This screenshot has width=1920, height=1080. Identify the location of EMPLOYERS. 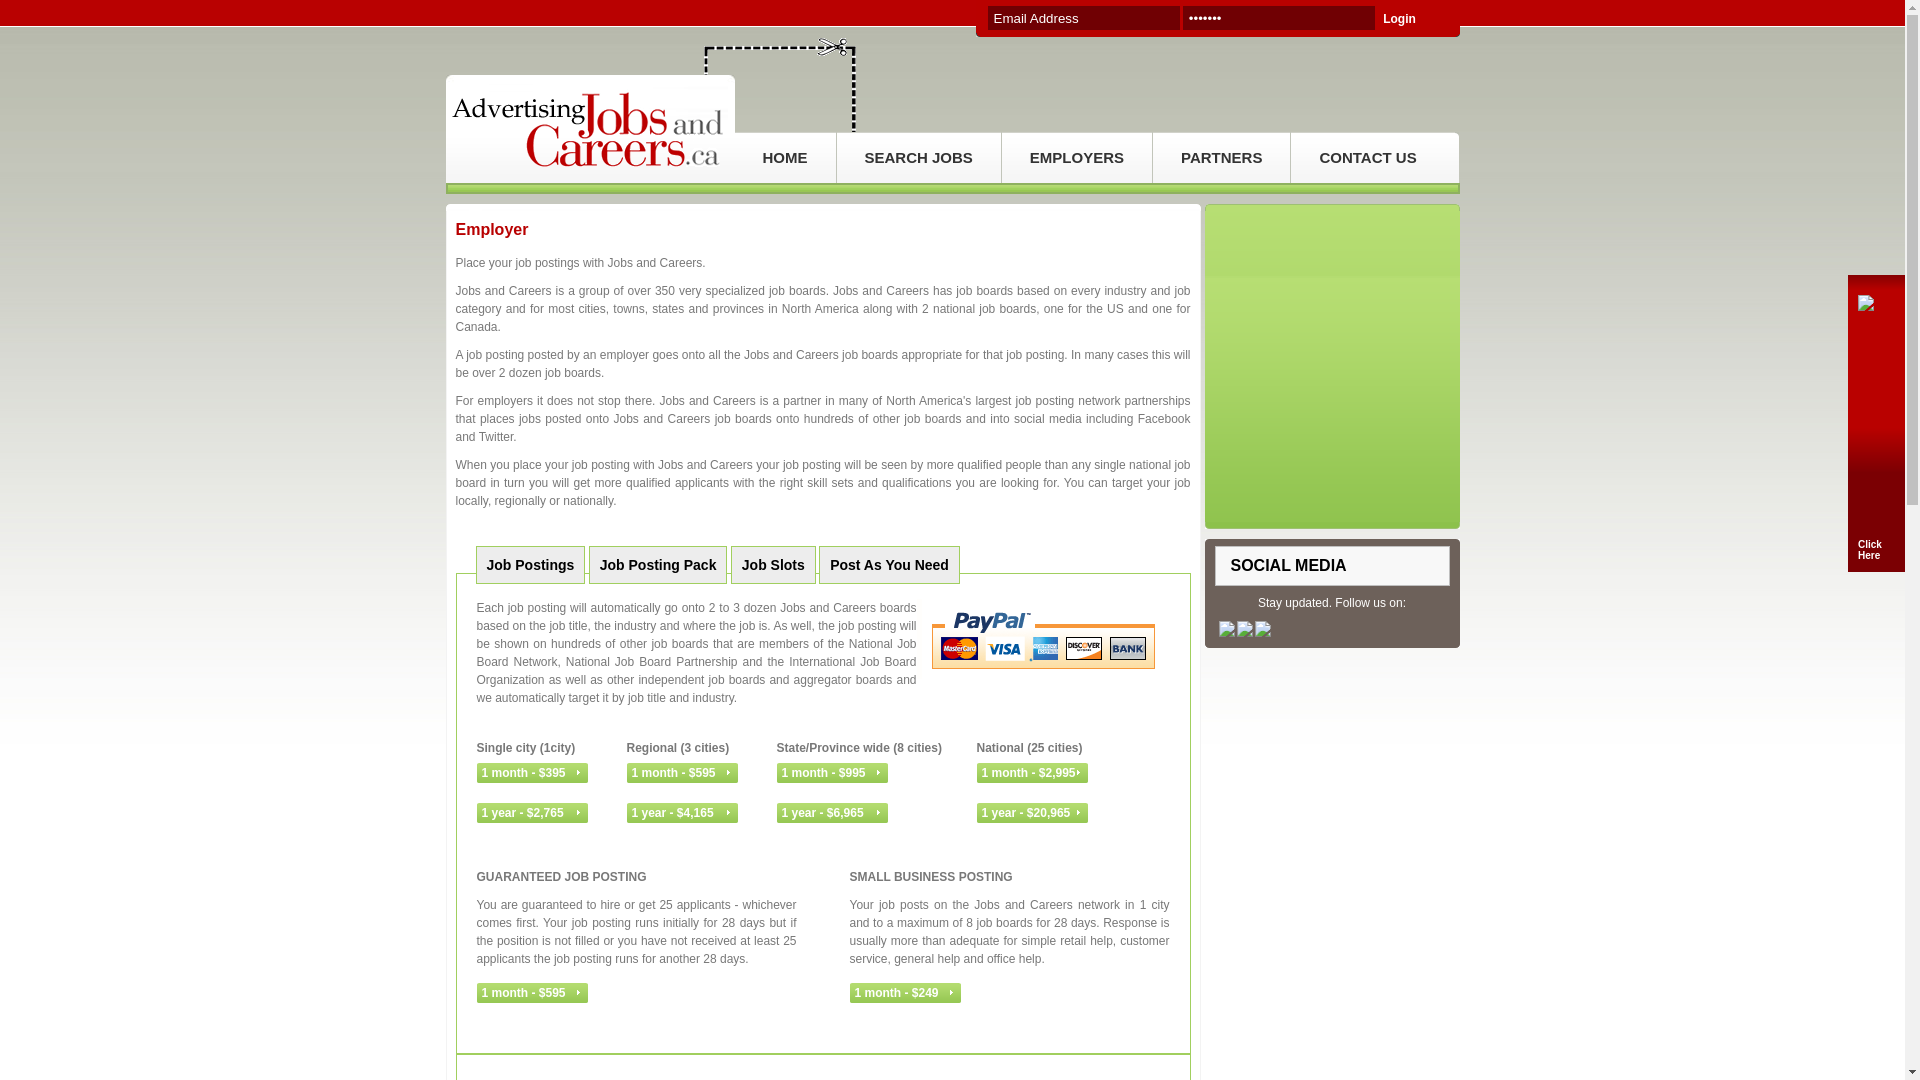
(1077, 158).